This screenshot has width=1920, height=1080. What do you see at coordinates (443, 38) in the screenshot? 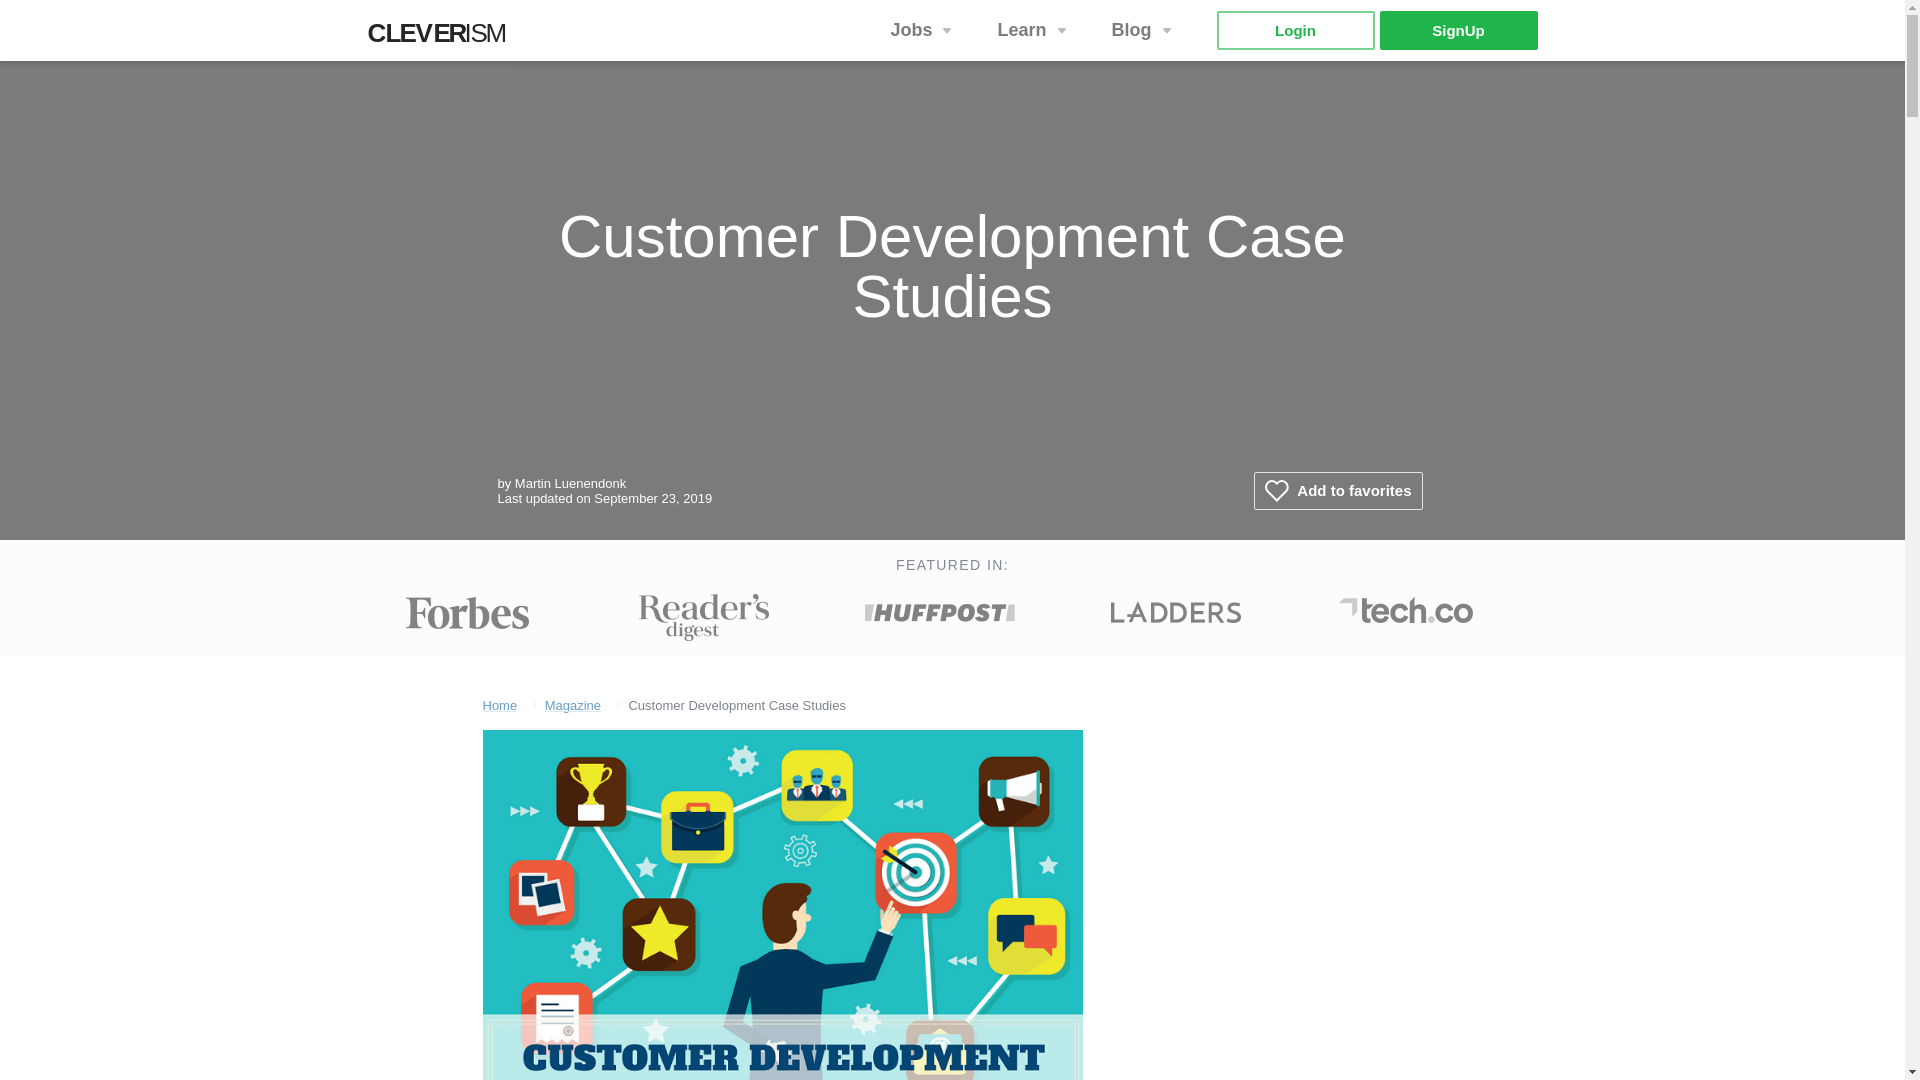
I see `Customer Development Case Studies` at bounding box center [443, 38].